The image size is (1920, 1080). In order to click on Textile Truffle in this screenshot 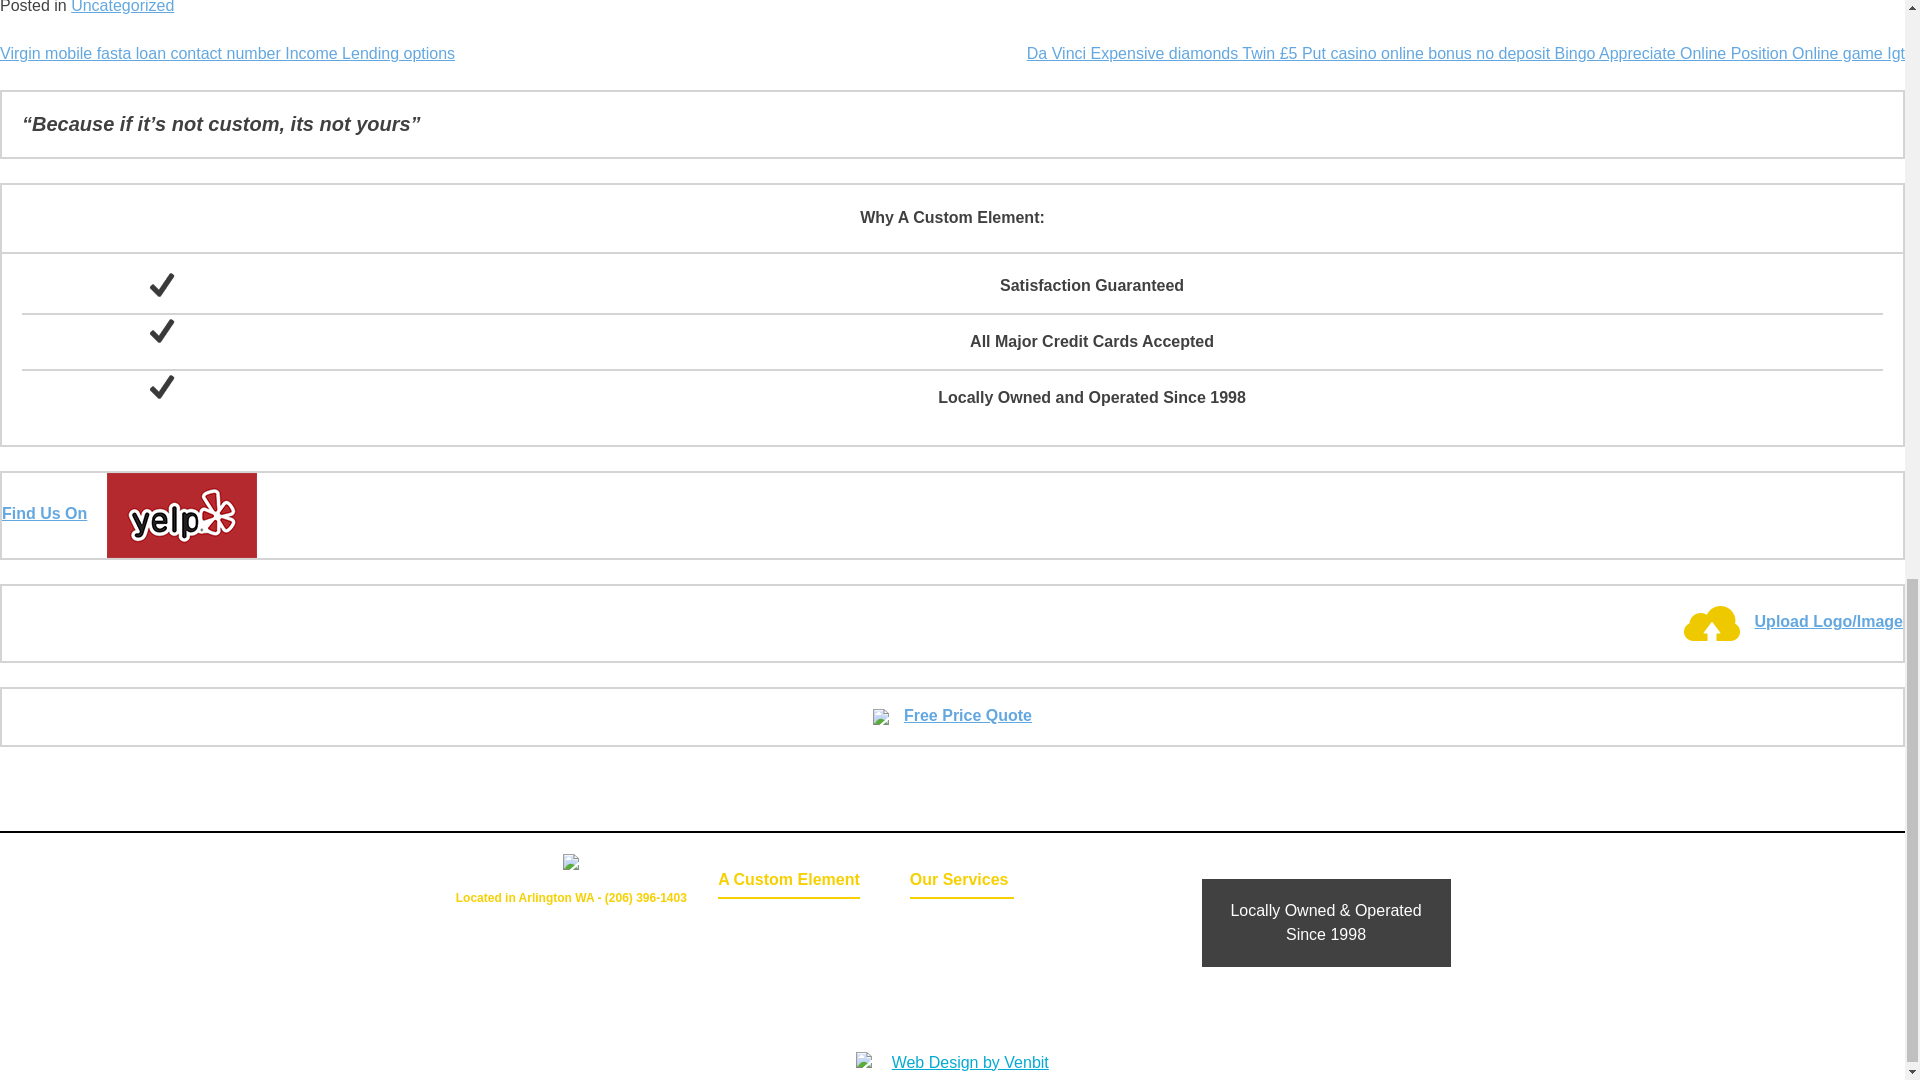, I will do `click(962, 1006)`.